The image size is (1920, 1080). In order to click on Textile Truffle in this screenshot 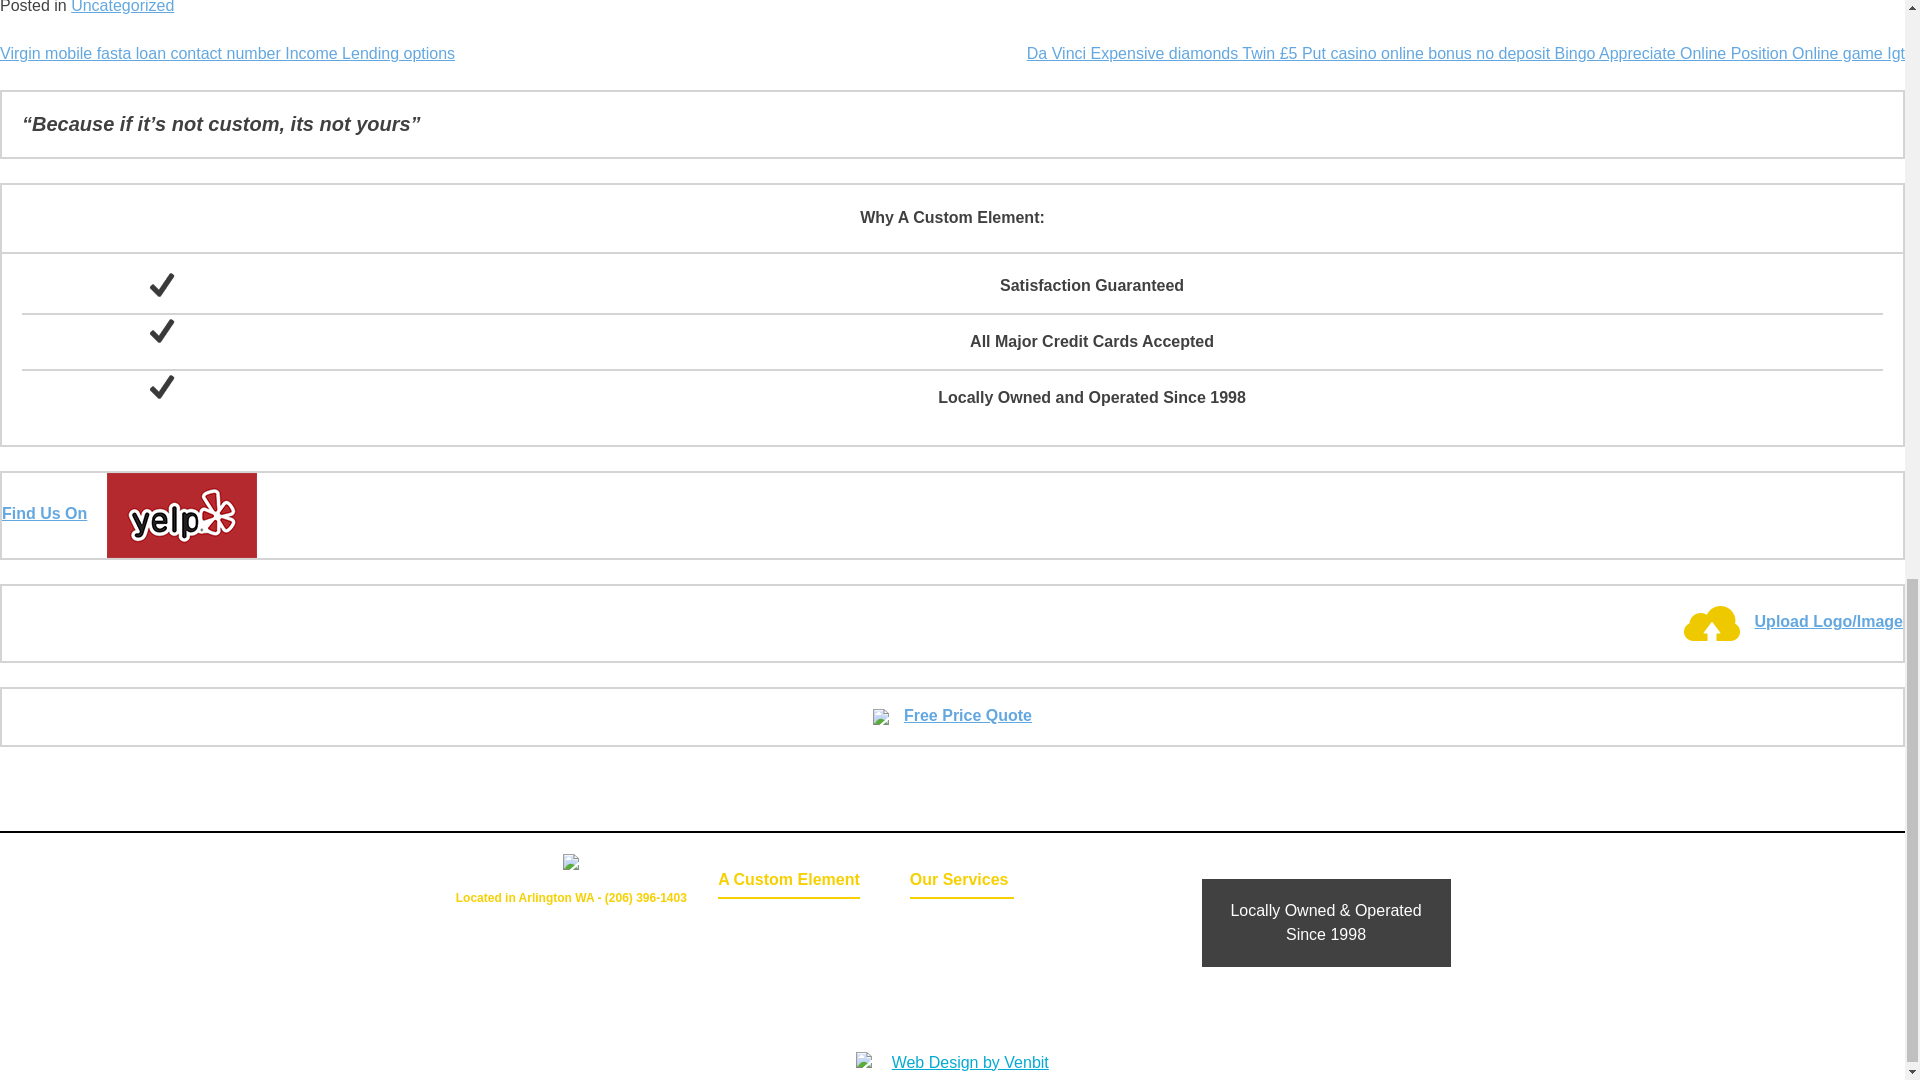, I will do `click(962, 1006)`.